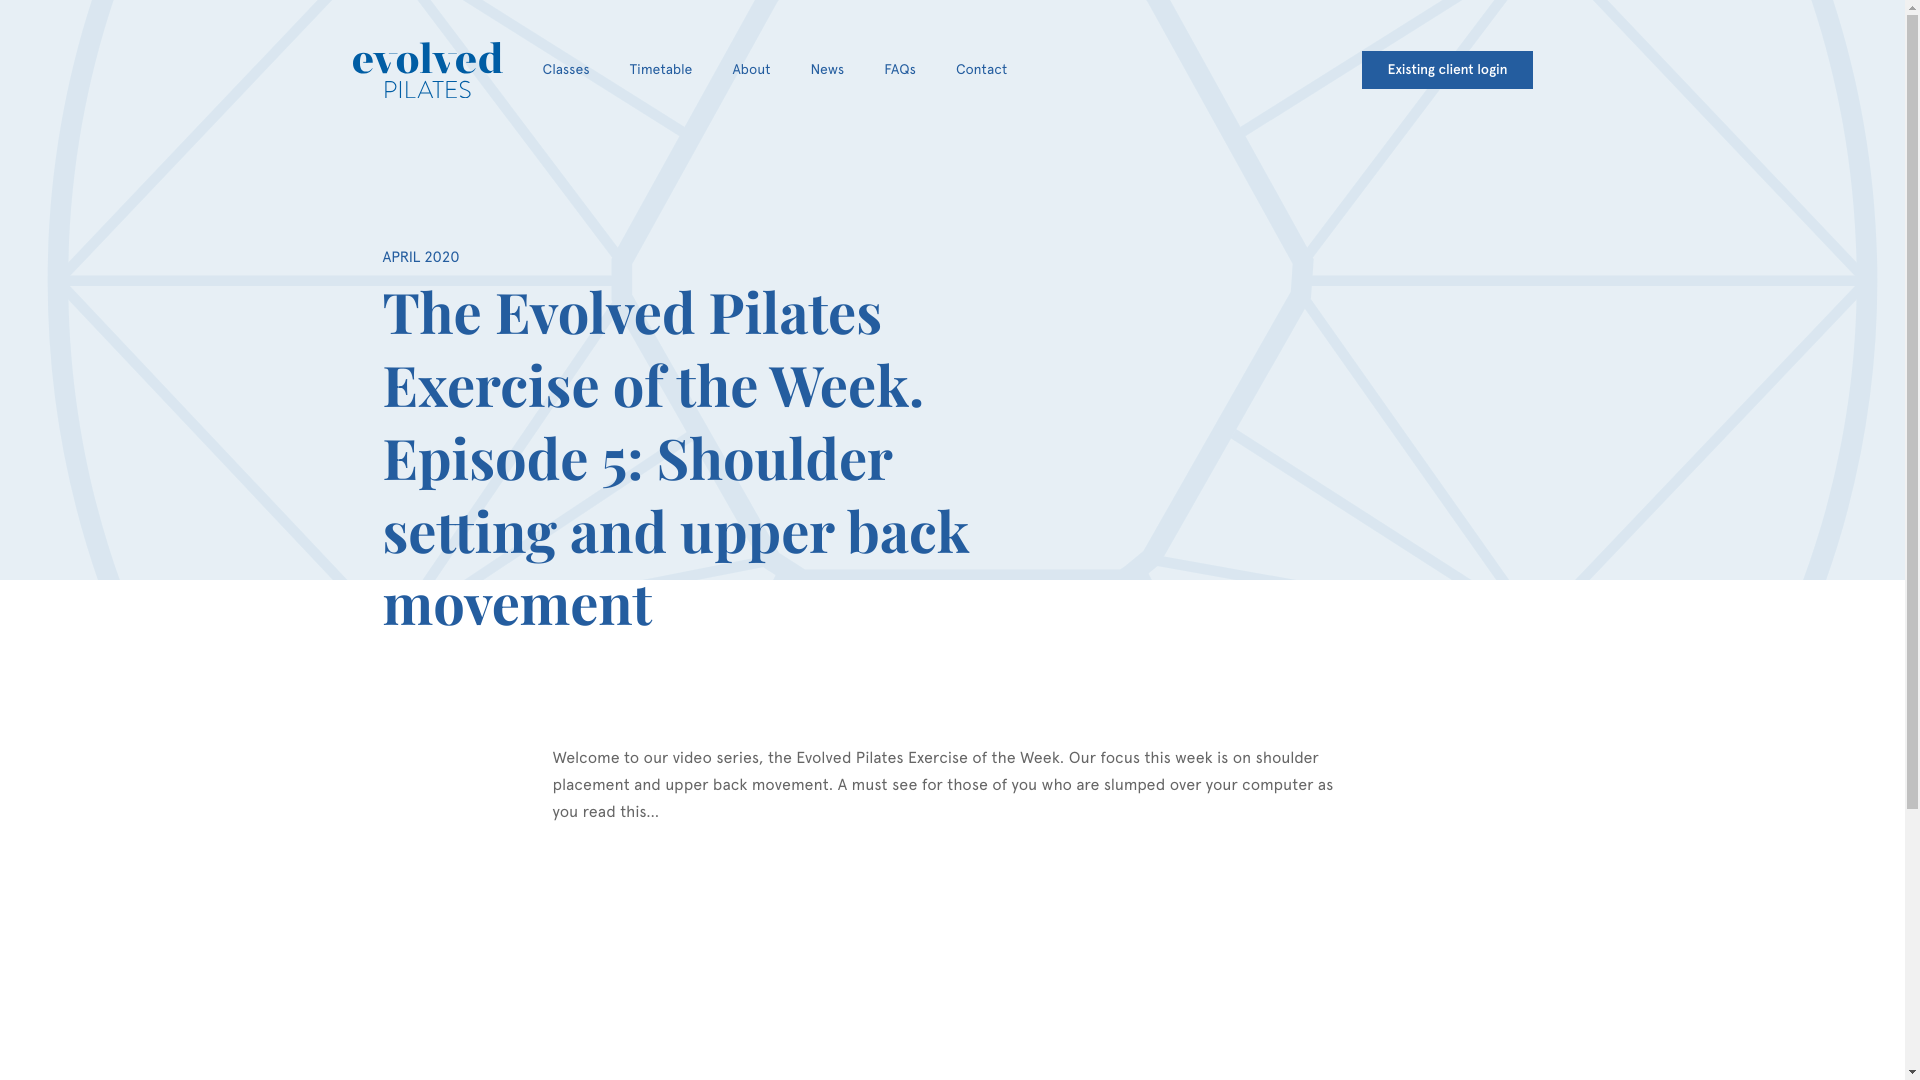  Describe the element at coordinates (6, 6) in the screenshot. I see `Skip to content` at that location.